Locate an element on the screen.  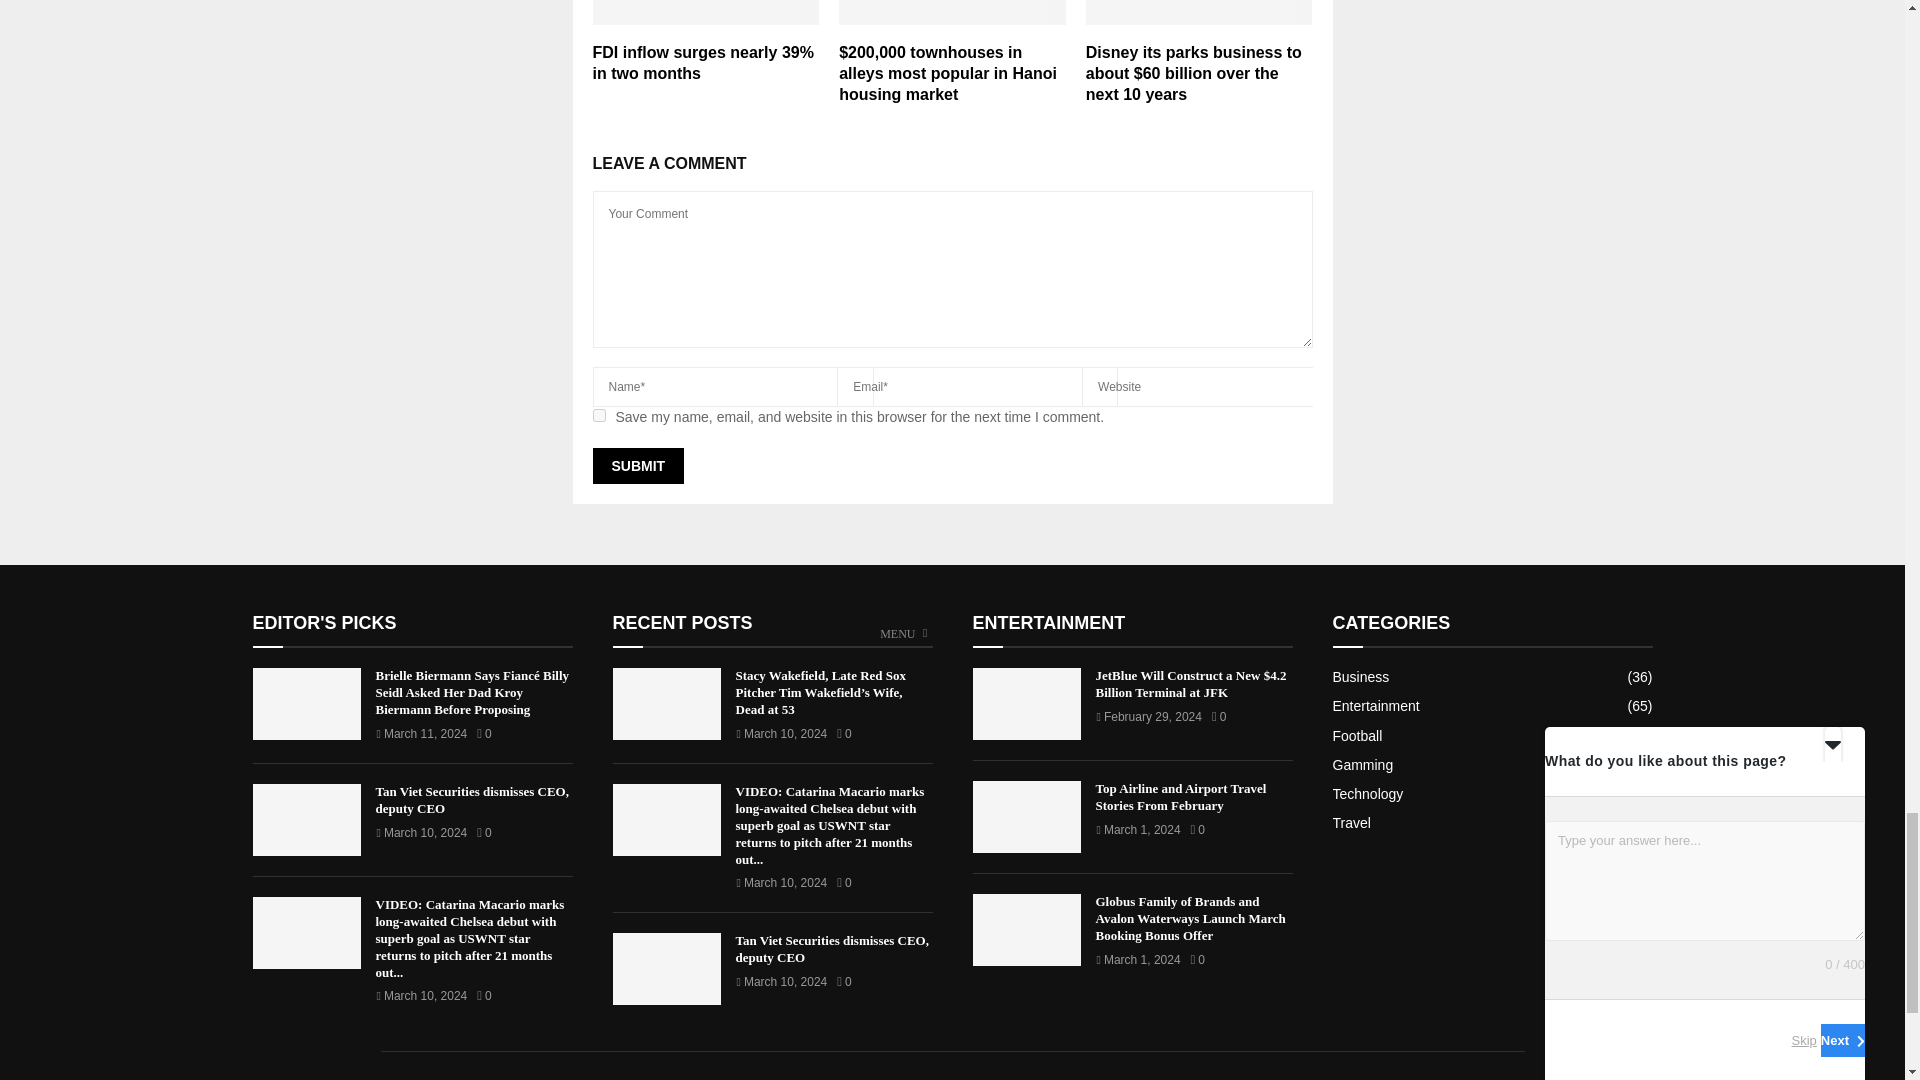
Submit is located at coordinates (637, 466).